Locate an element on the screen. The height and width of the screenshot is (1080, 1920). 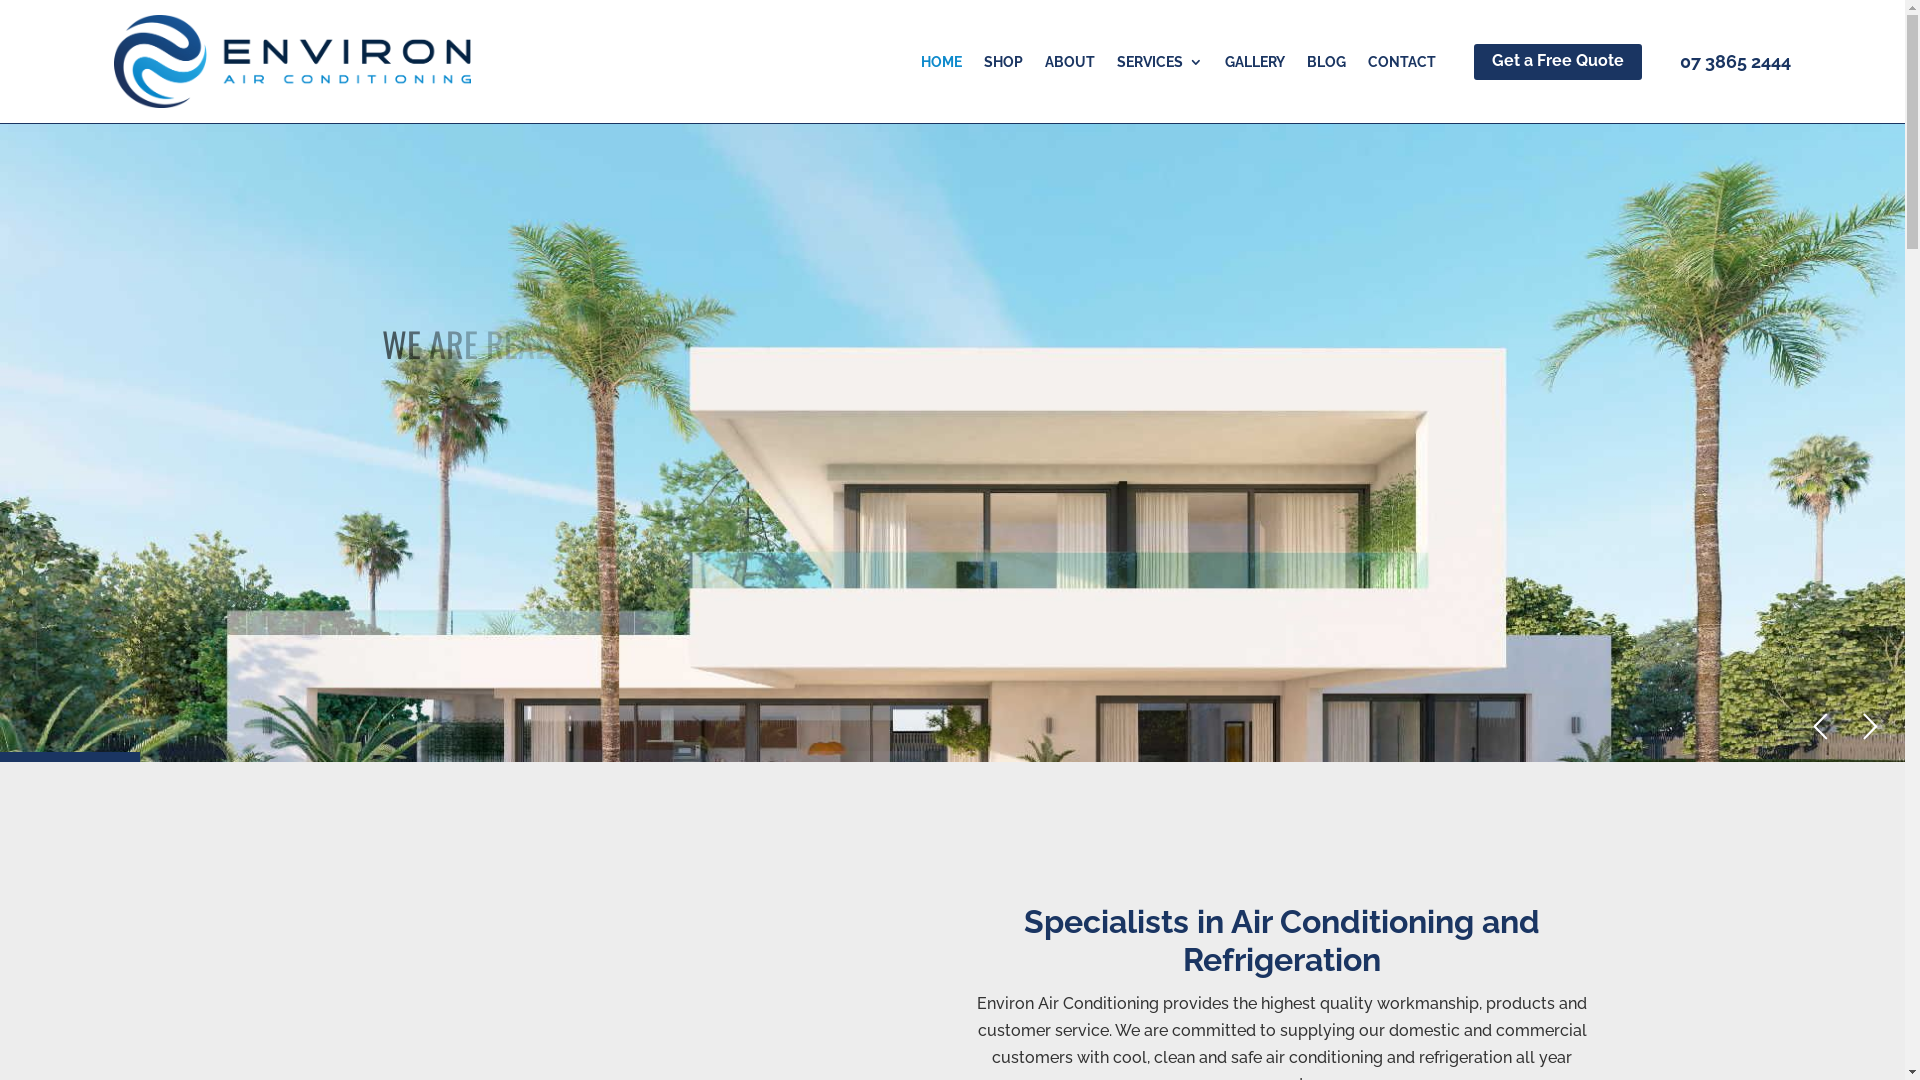
CONTACT US is located at coordinates (491, 572).